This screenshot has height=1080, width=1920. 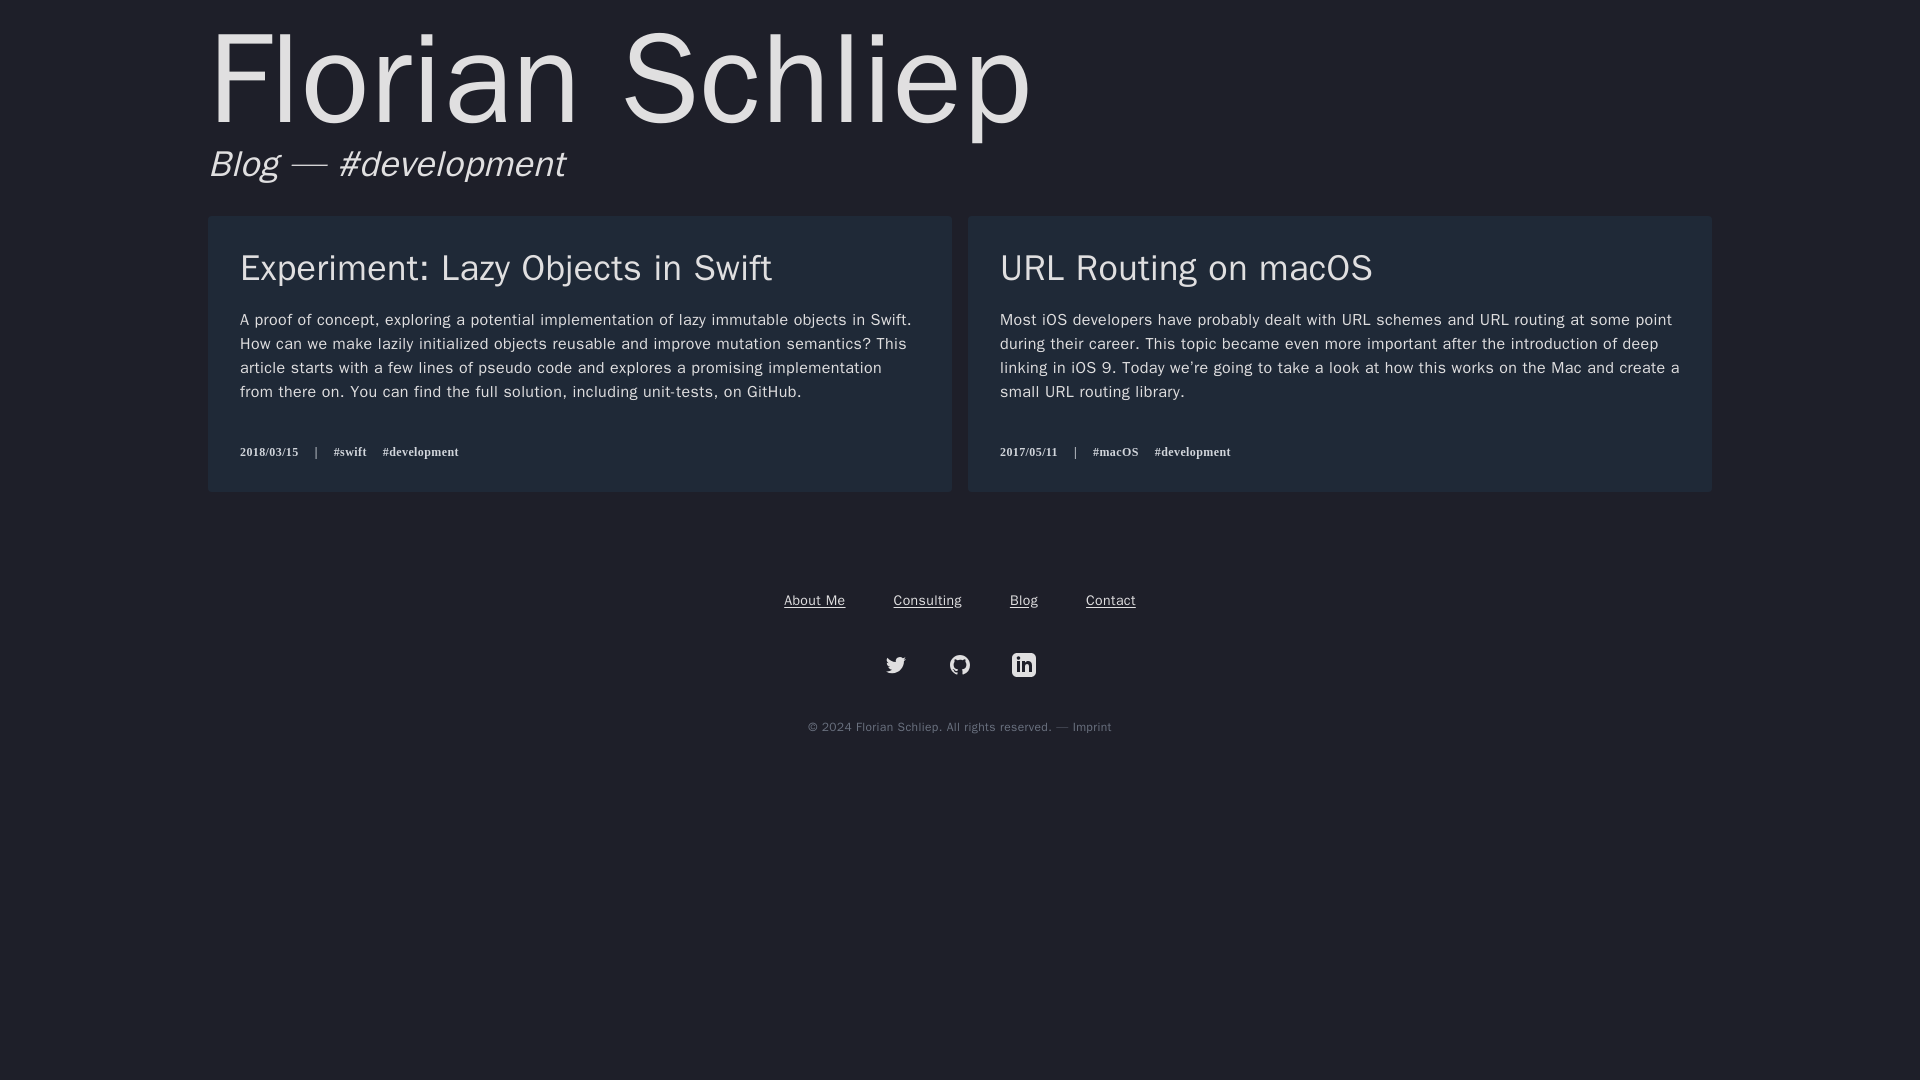 I want to click on GitHub, so click(x=960, y=665).